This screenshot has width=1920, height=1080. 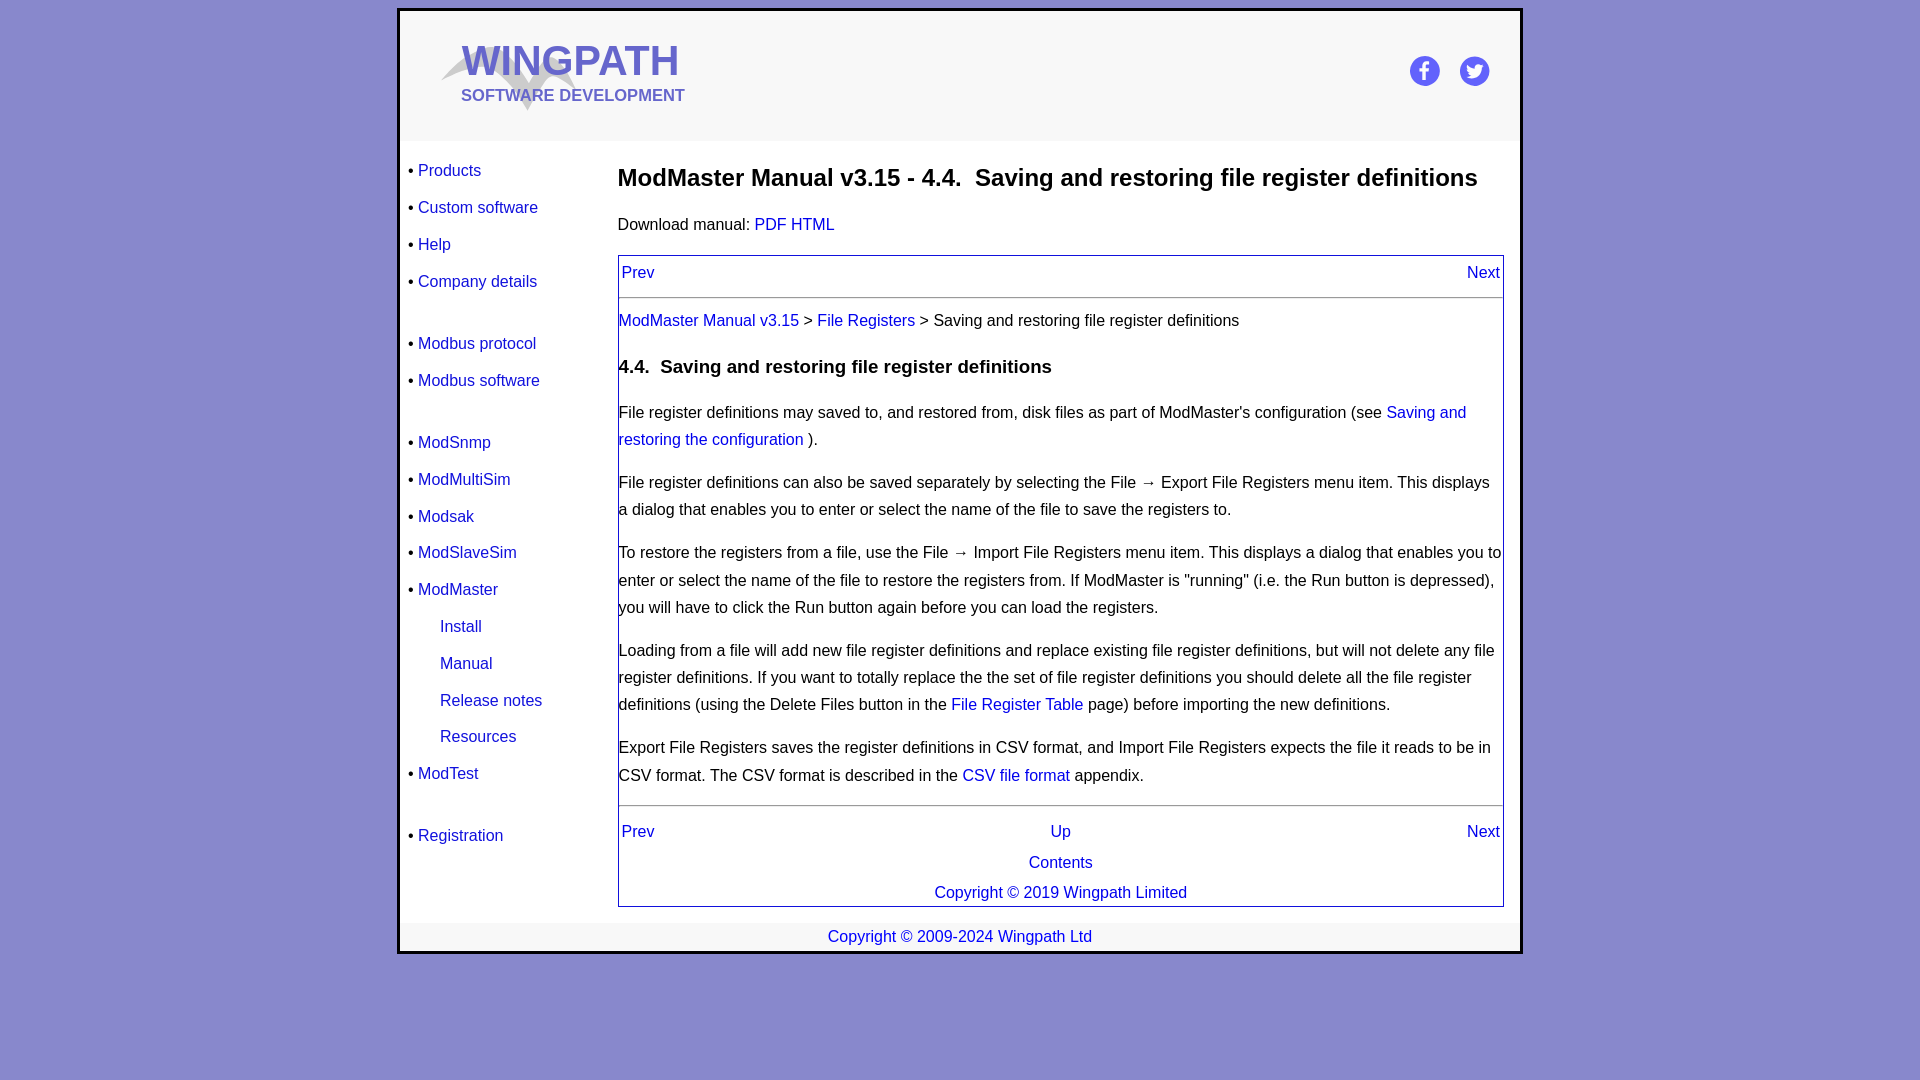 What do you see at coordinates (478, 380) in the screenshot?
I see `Modbus software` at bounding box center [478, 380].